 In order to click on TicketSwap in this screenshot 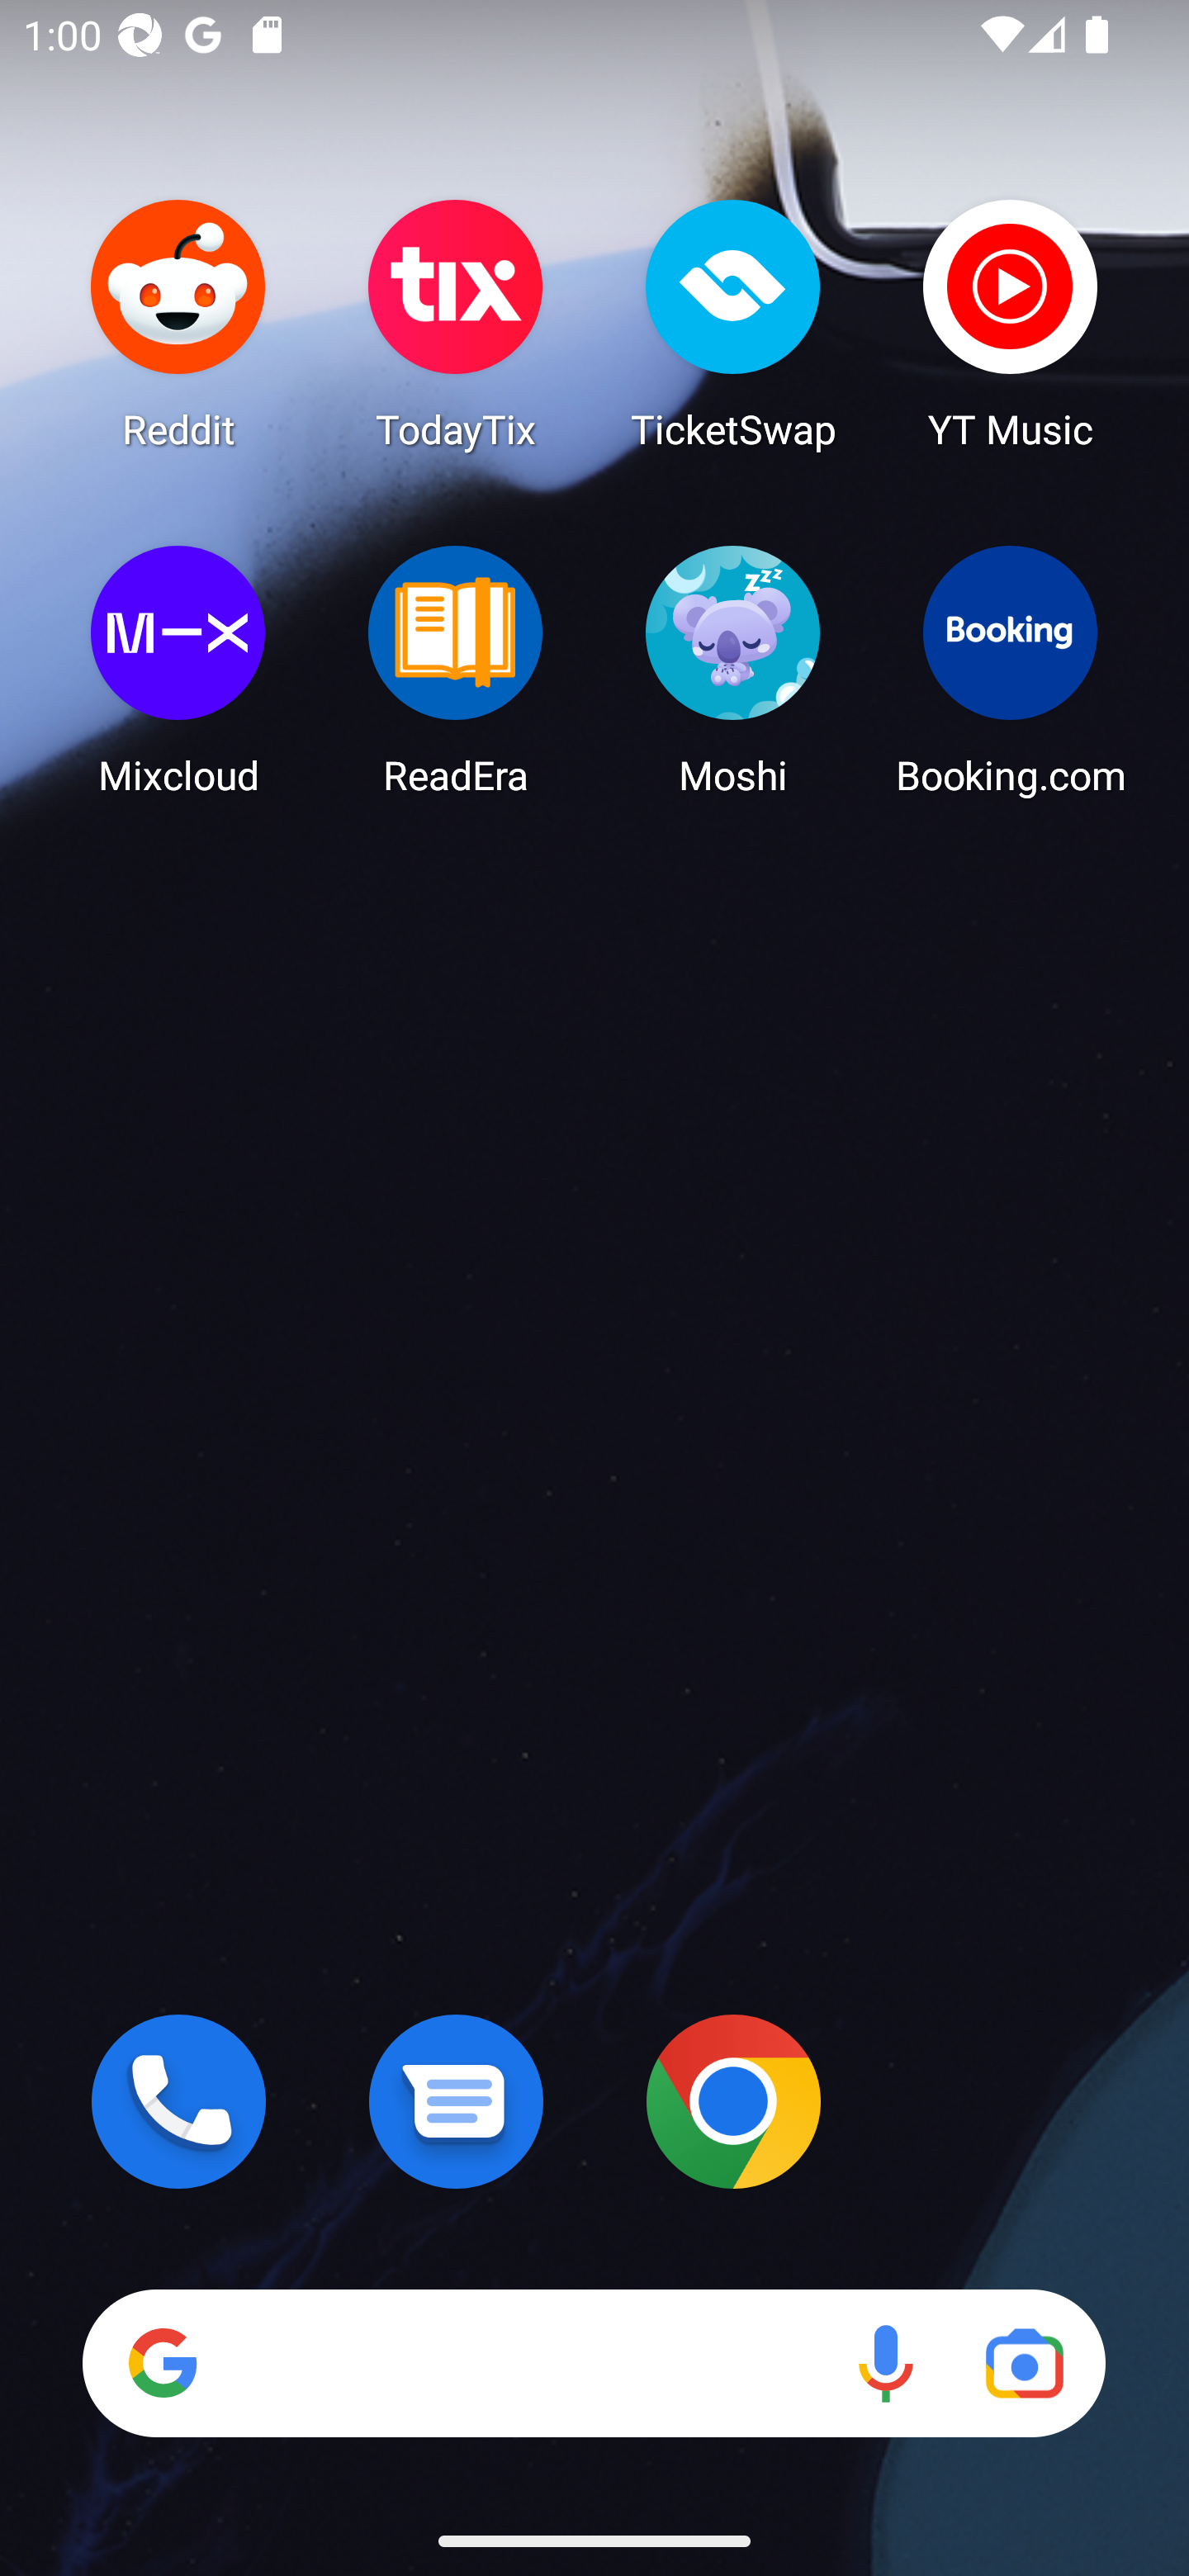, I will do `click(733, 324)`.